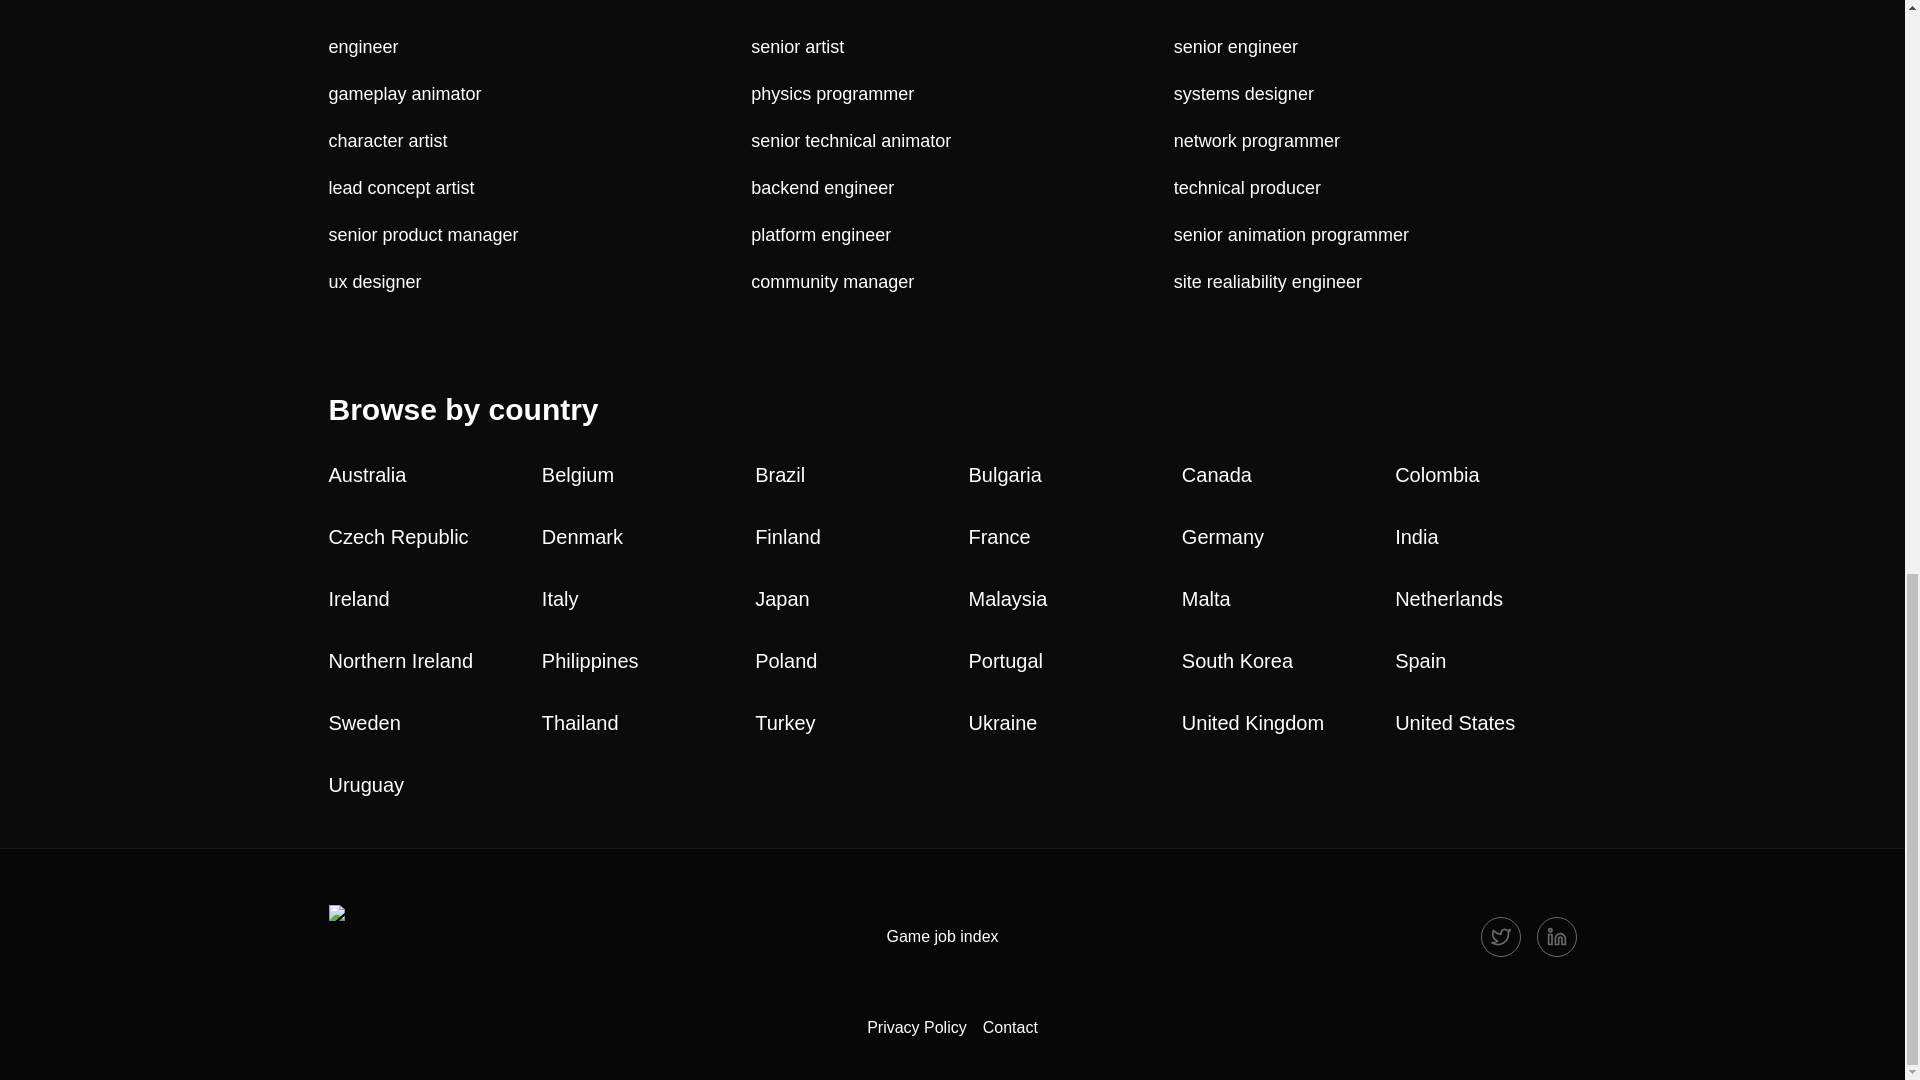 The width and height of the screenshot is (1920, 1080). I want to click on senior engineer, so click(1374, 46).